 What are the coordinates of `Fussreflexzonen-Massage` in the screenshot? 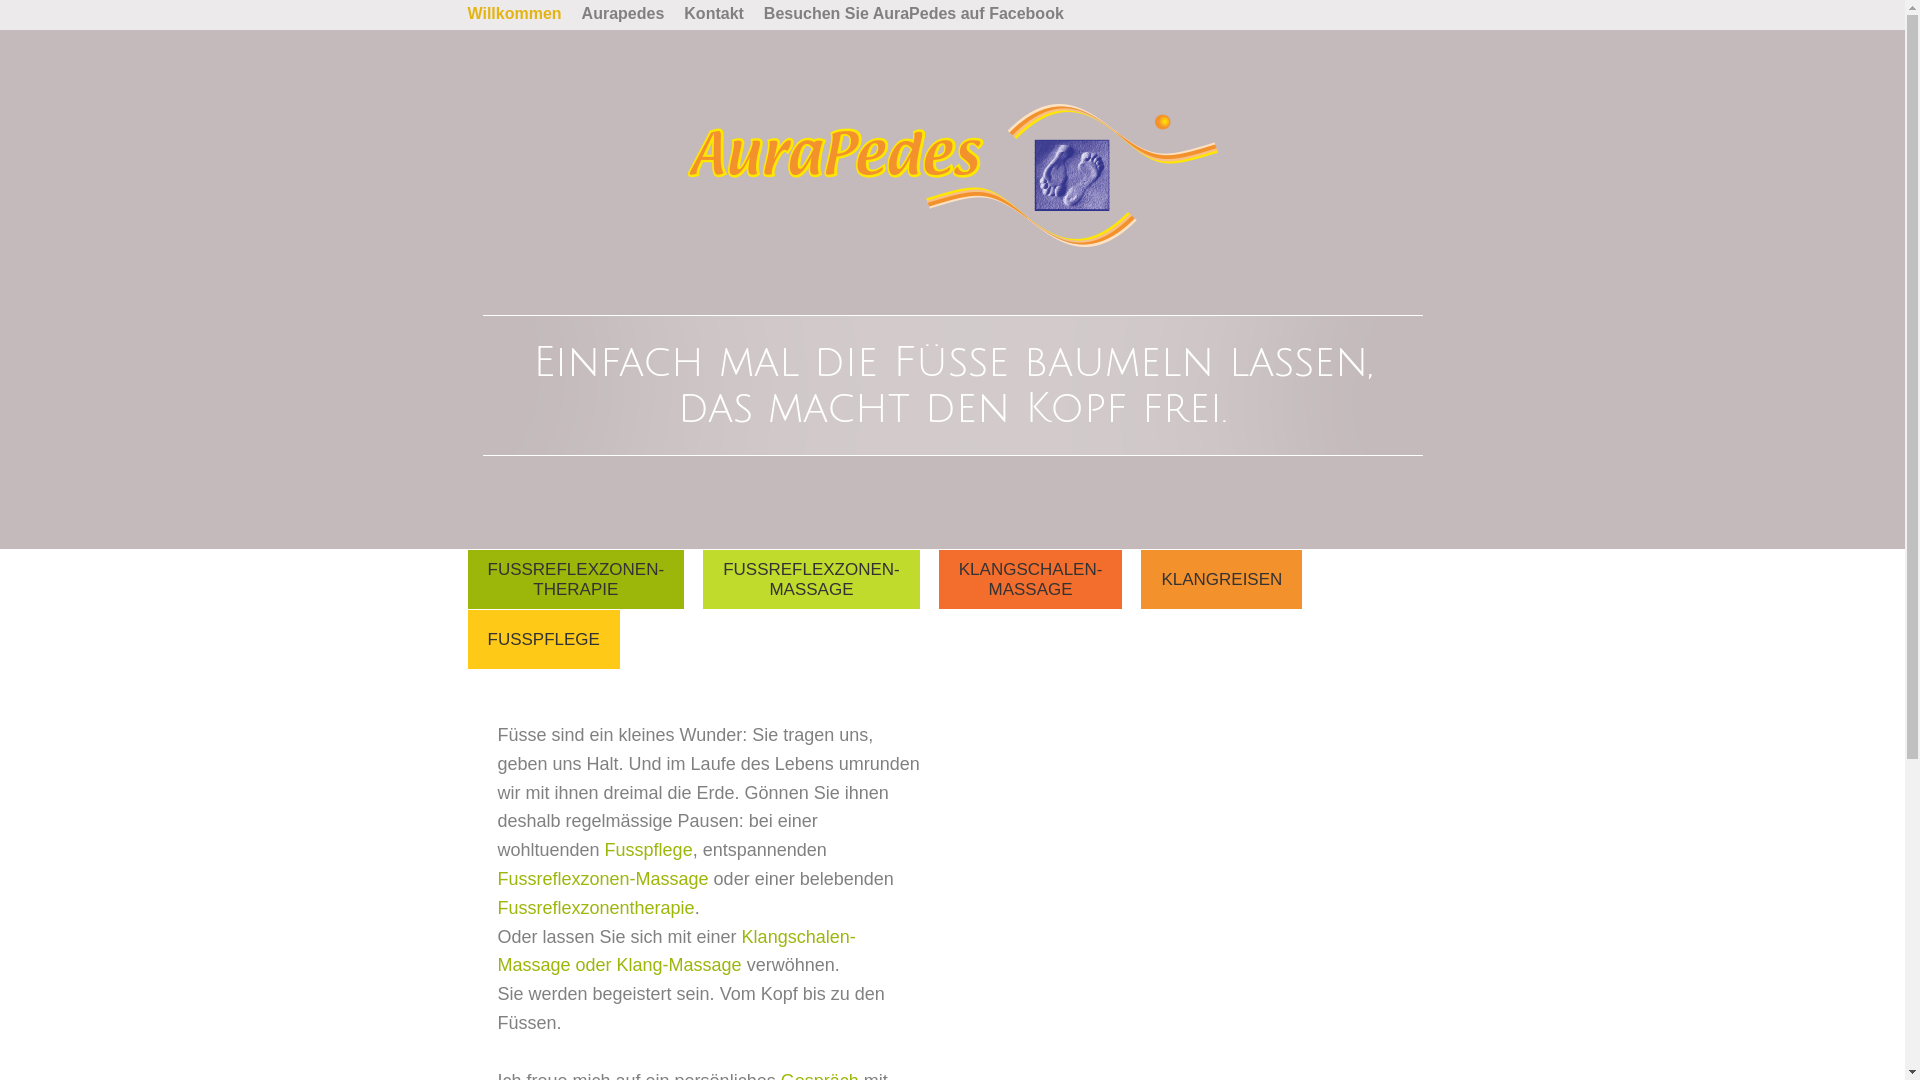 It's located at (604, 879).